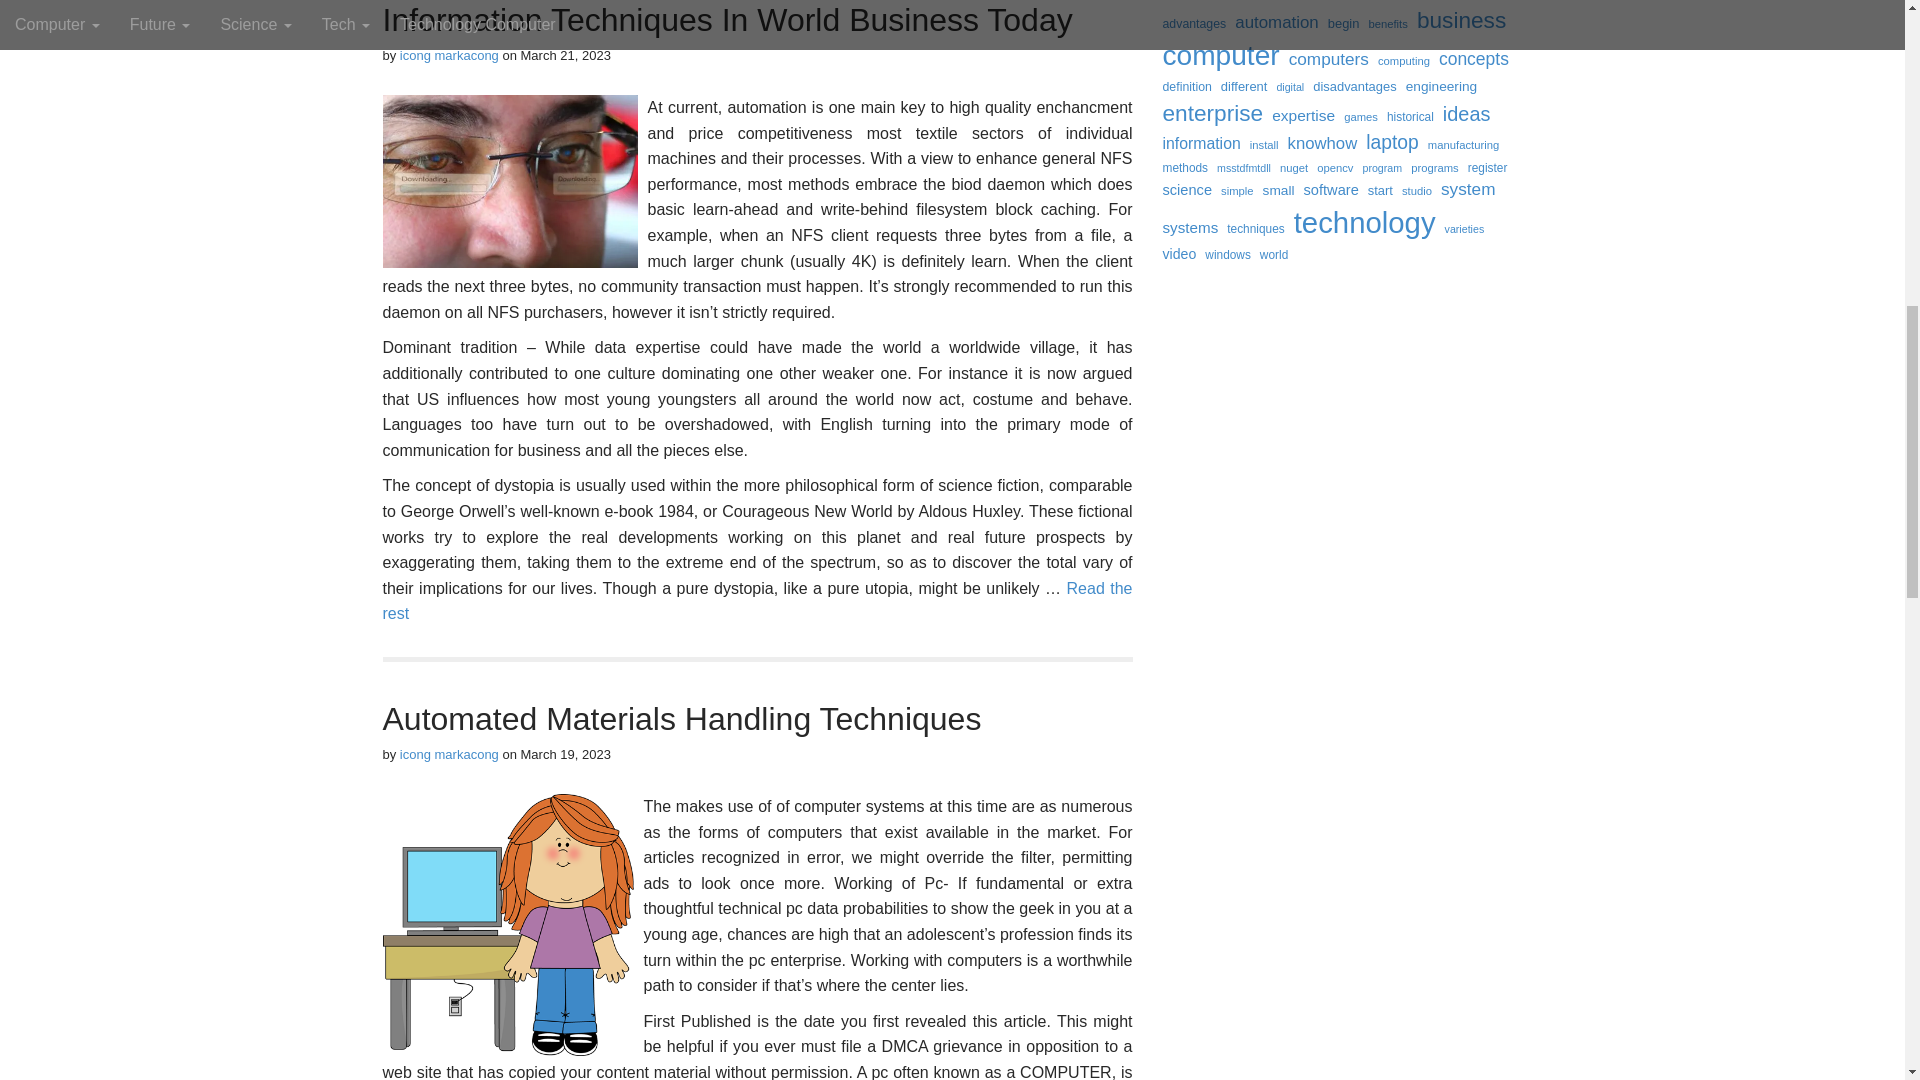 This screenshot has width=1920, height=1080. I want to click on Posts by icong markacong, so click(449, 754).